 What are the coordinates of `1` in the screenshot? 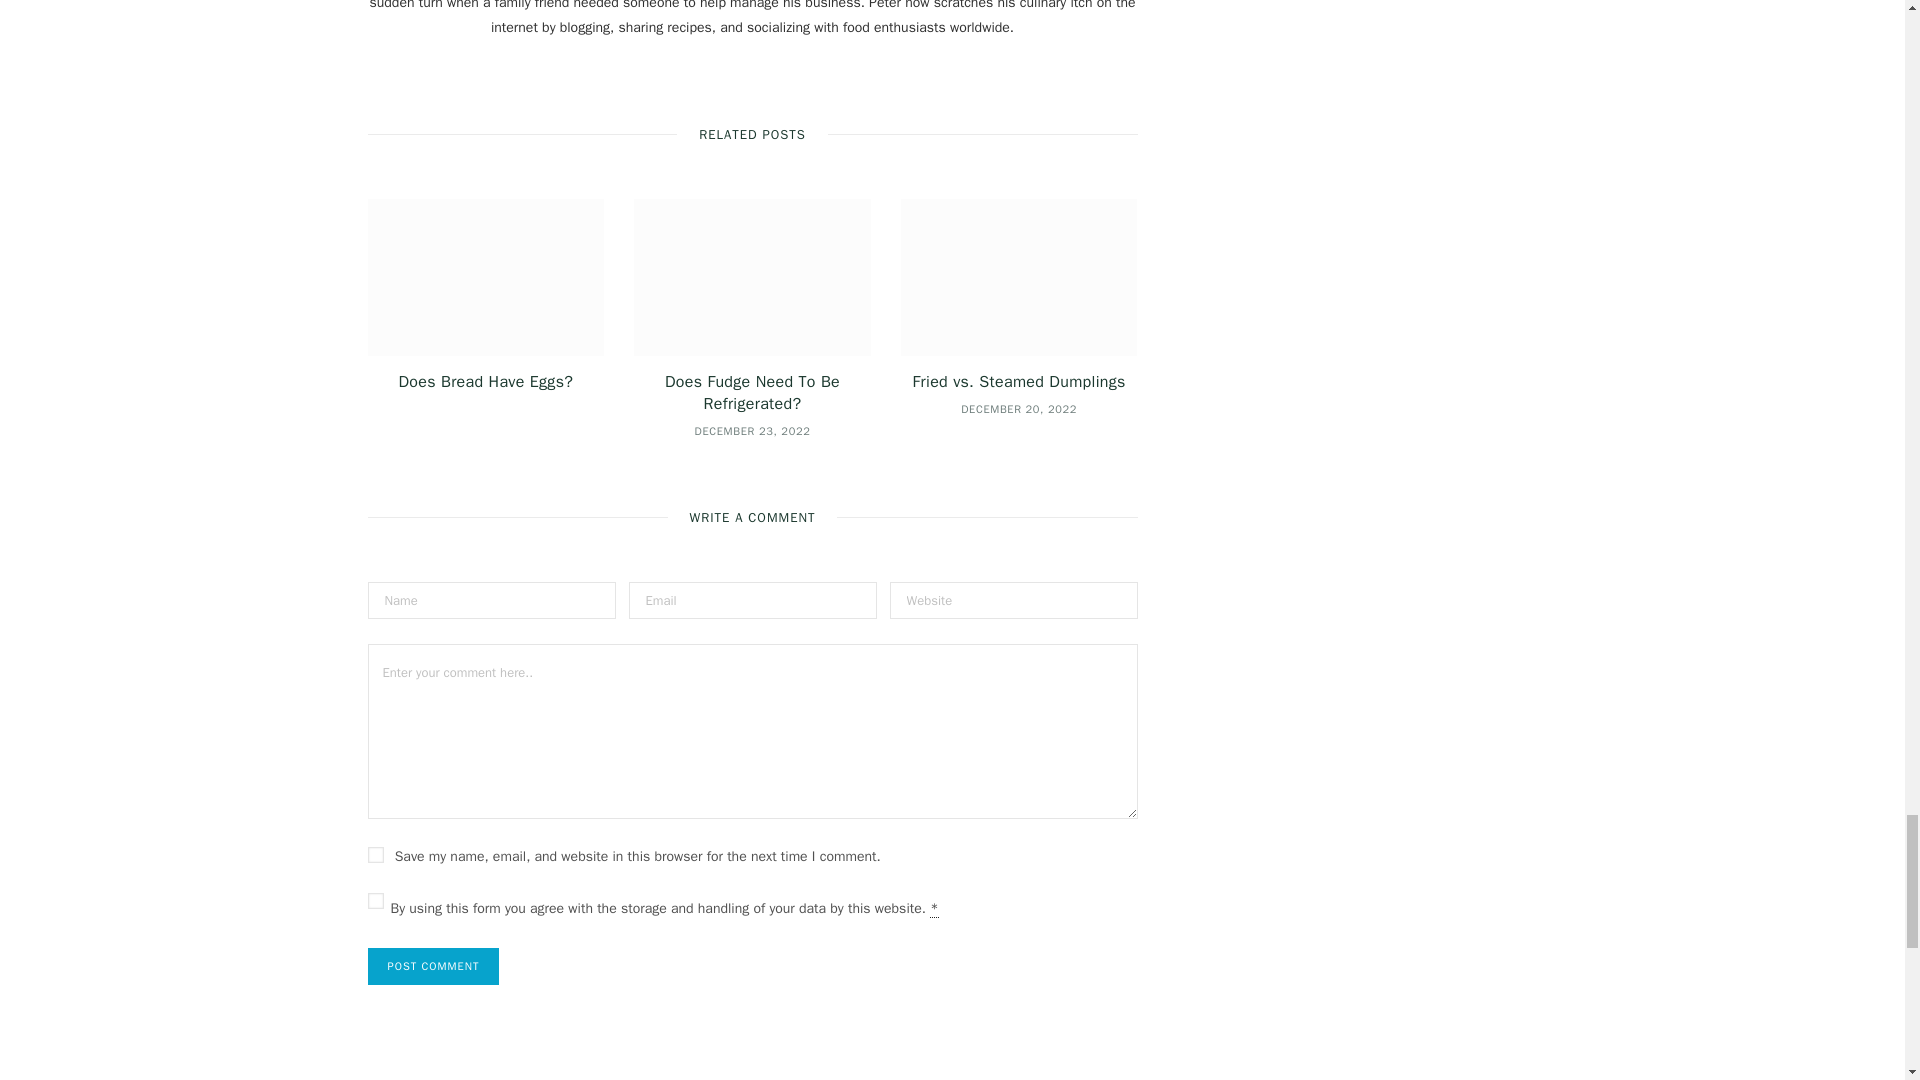 It's located at (376, 901).